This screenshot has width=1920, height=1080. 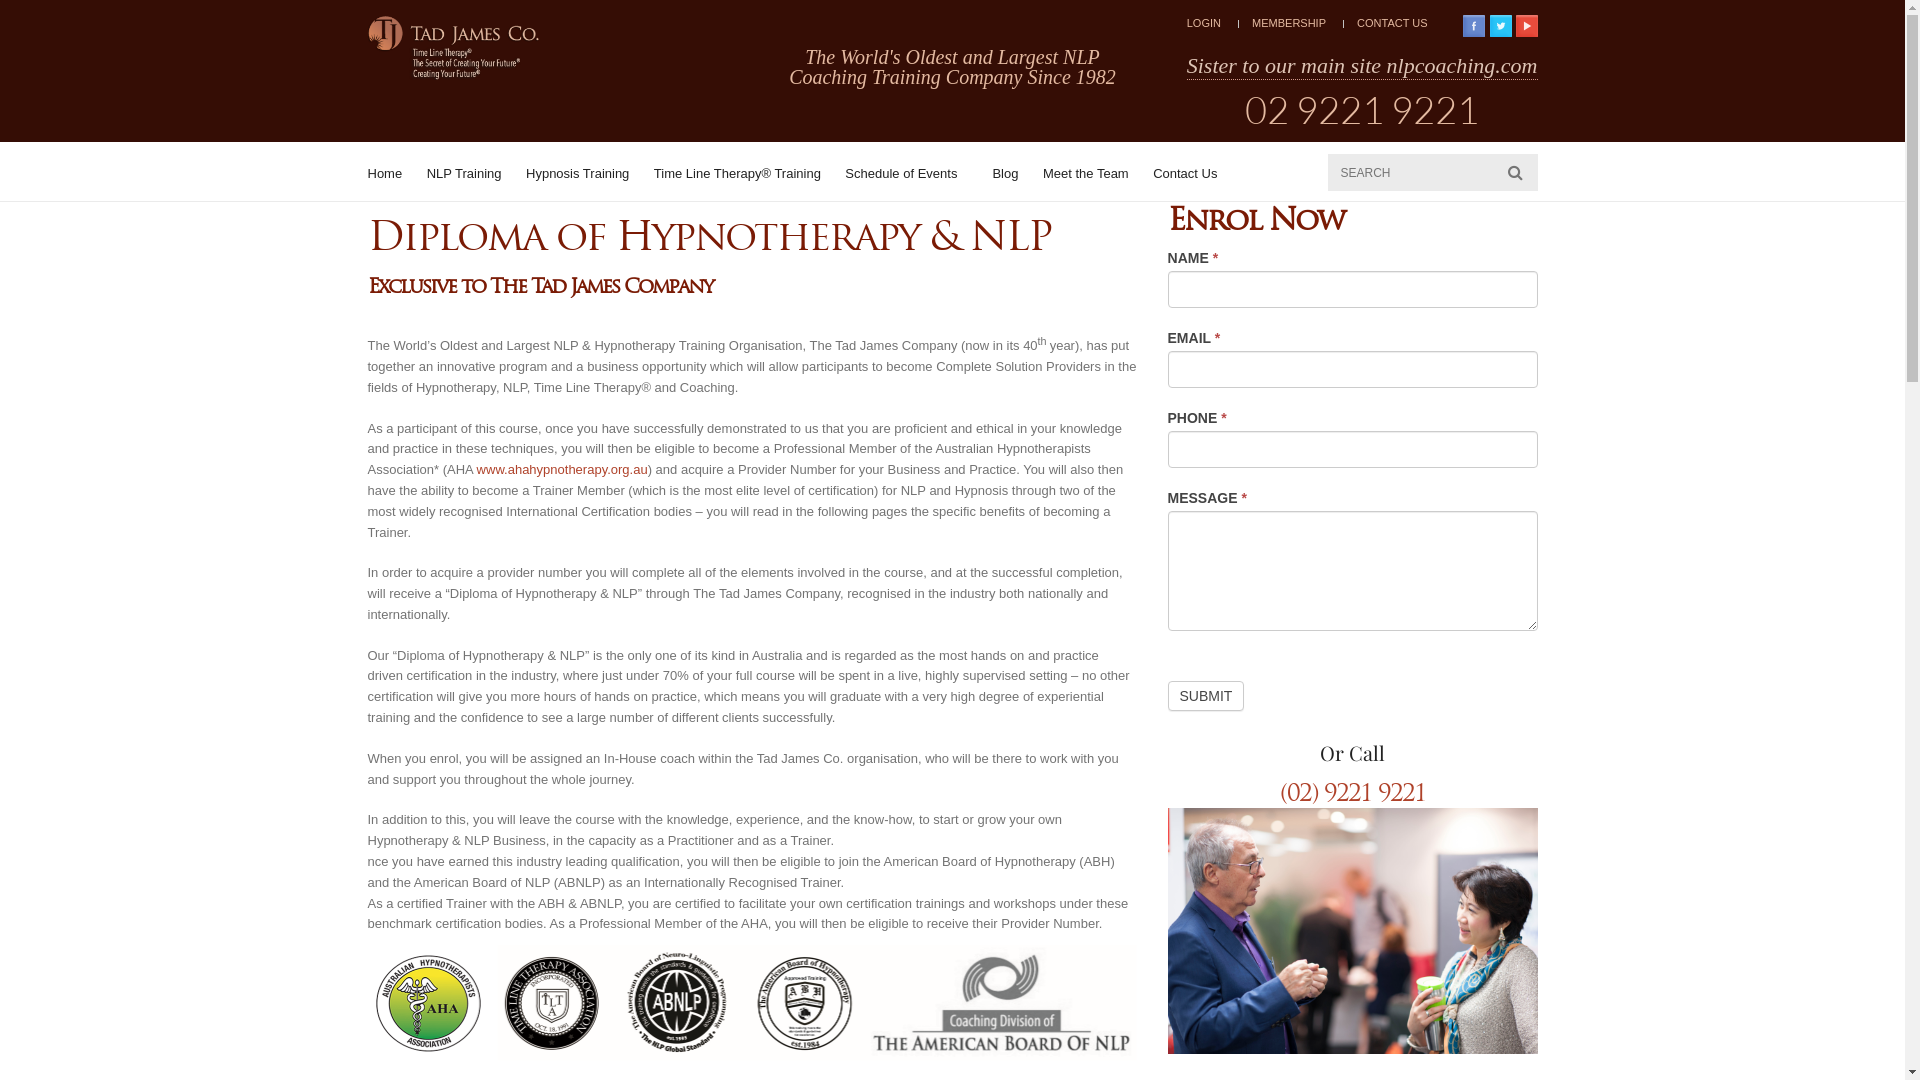 I want to click on LOGIN, so click(x=1204, y=23).